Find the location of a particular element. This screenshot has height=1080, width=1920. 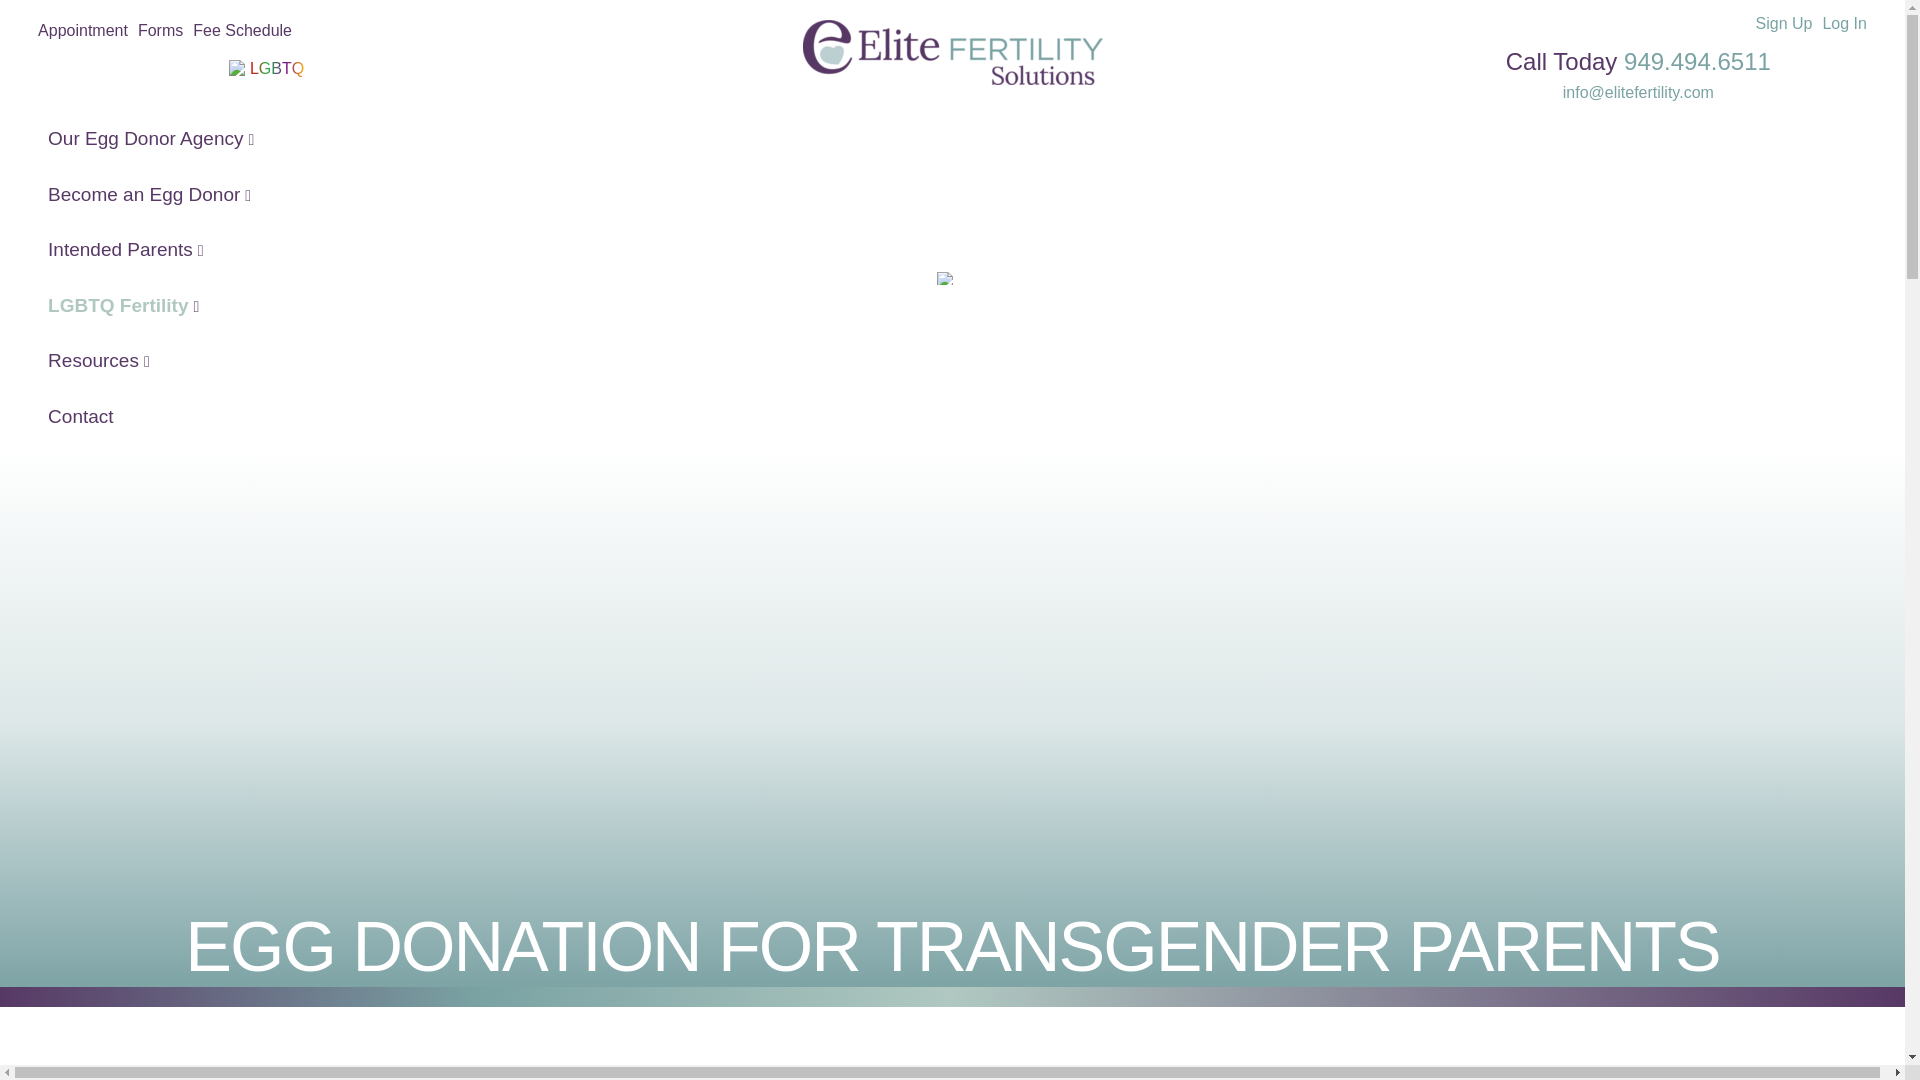

Log In is located at coordinates (1844, 24).